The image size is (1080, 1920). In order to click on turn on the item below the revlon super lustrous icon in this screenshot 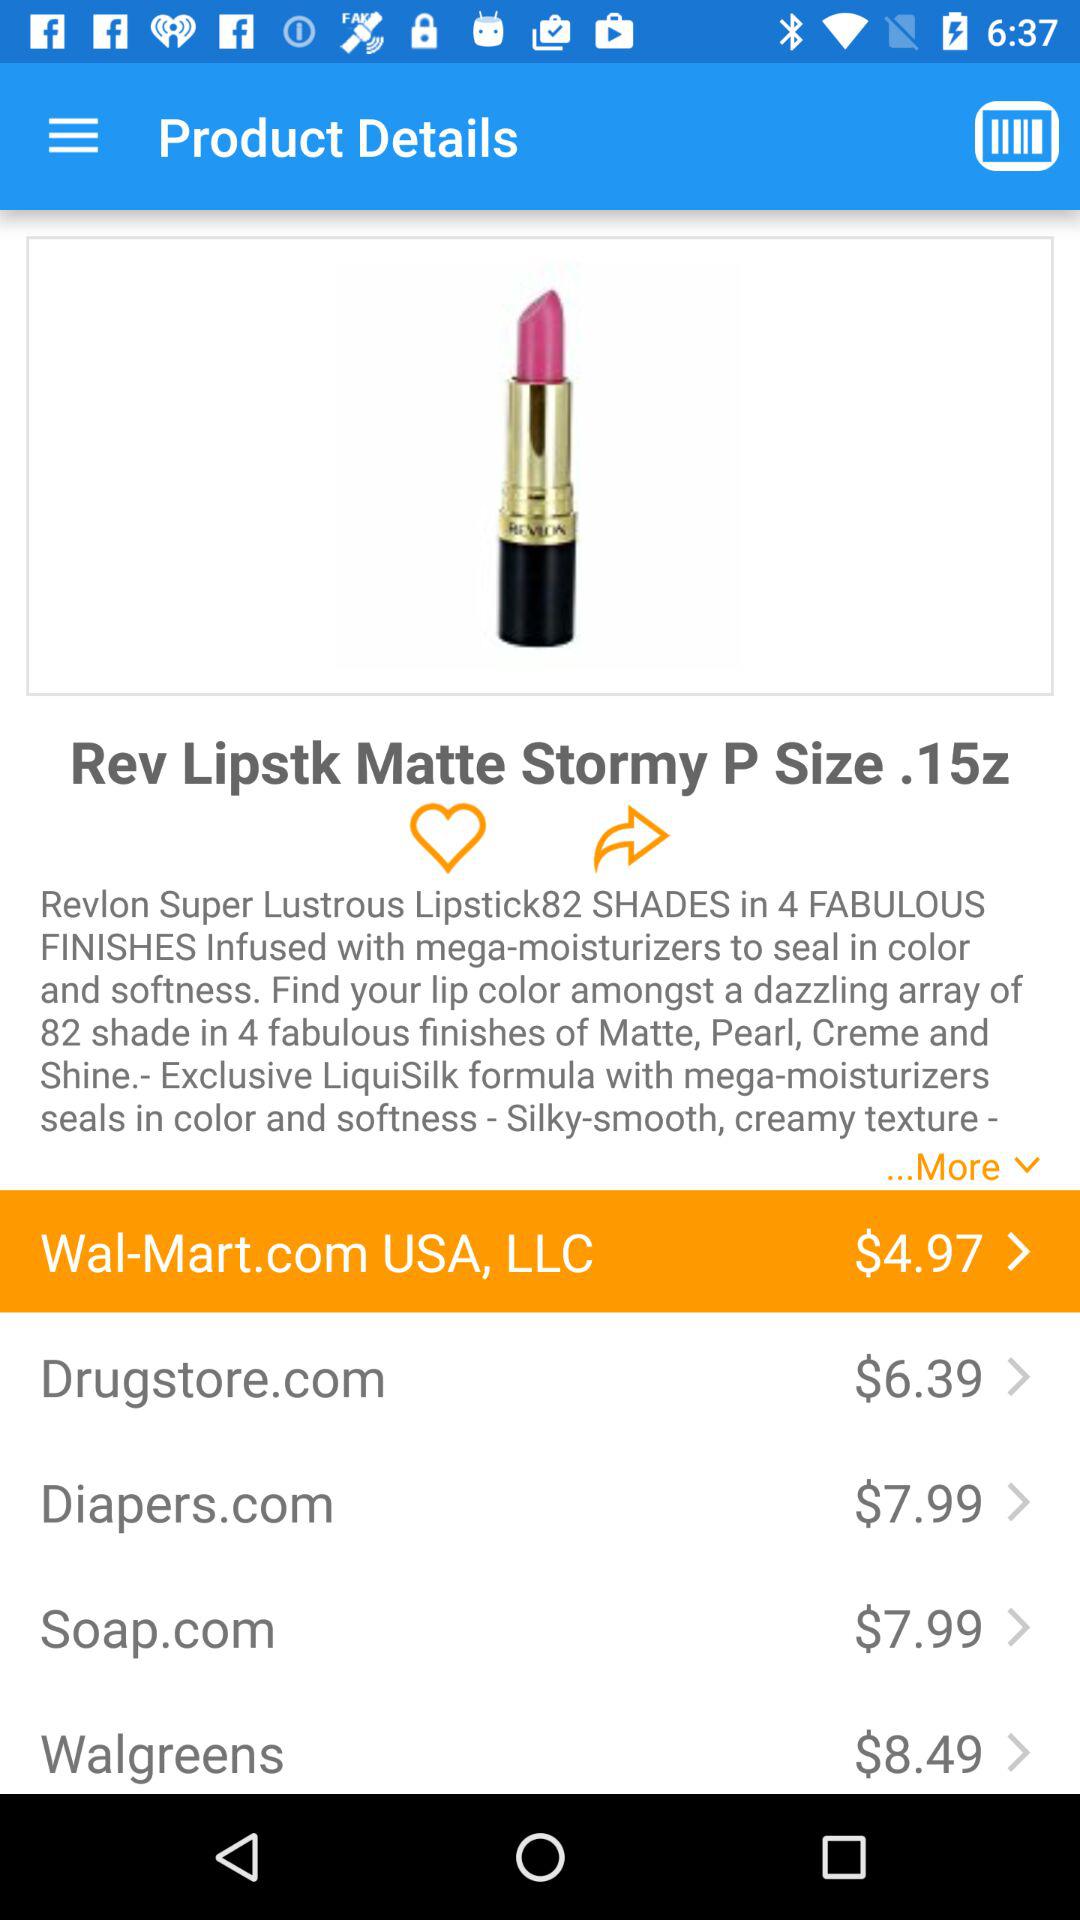, I will do `click(426, 1251)`.